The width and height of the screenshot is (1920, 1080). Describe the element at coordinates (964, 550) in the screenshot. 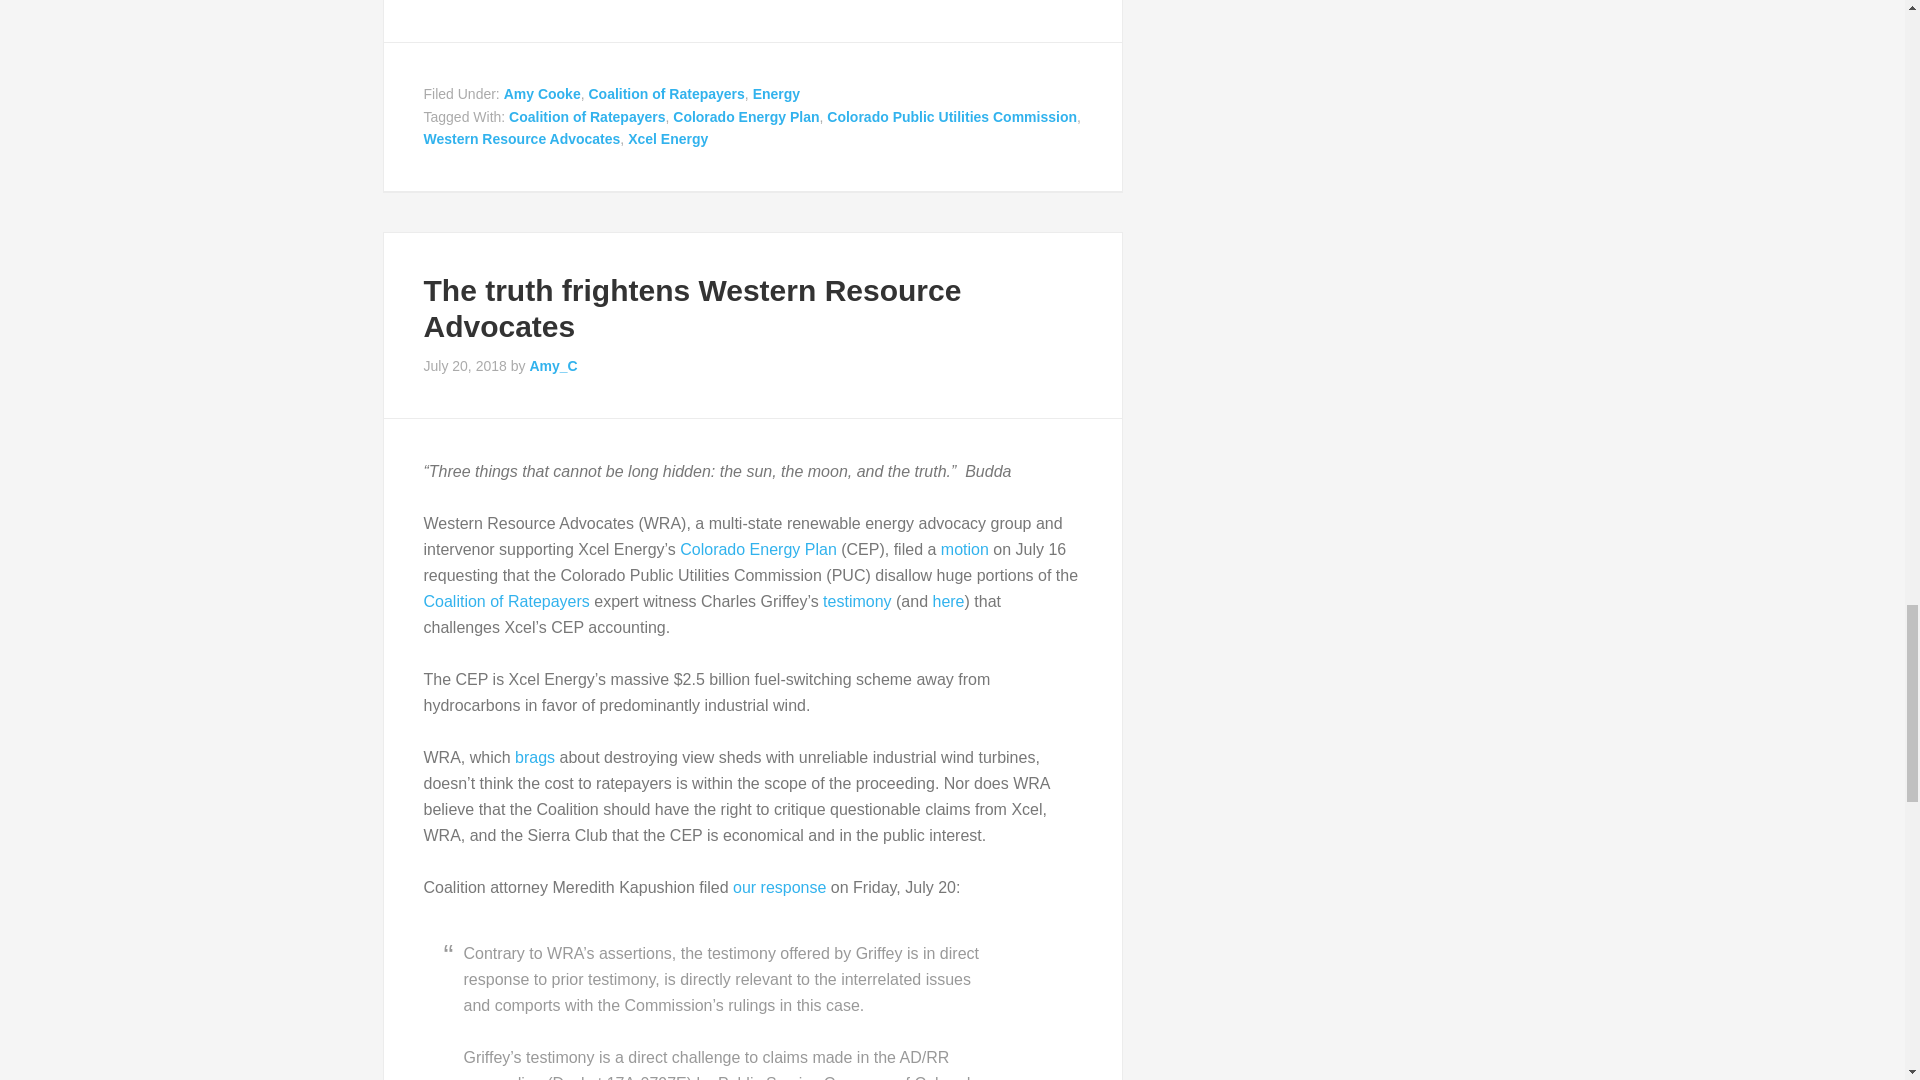

I see `motion` at that location.